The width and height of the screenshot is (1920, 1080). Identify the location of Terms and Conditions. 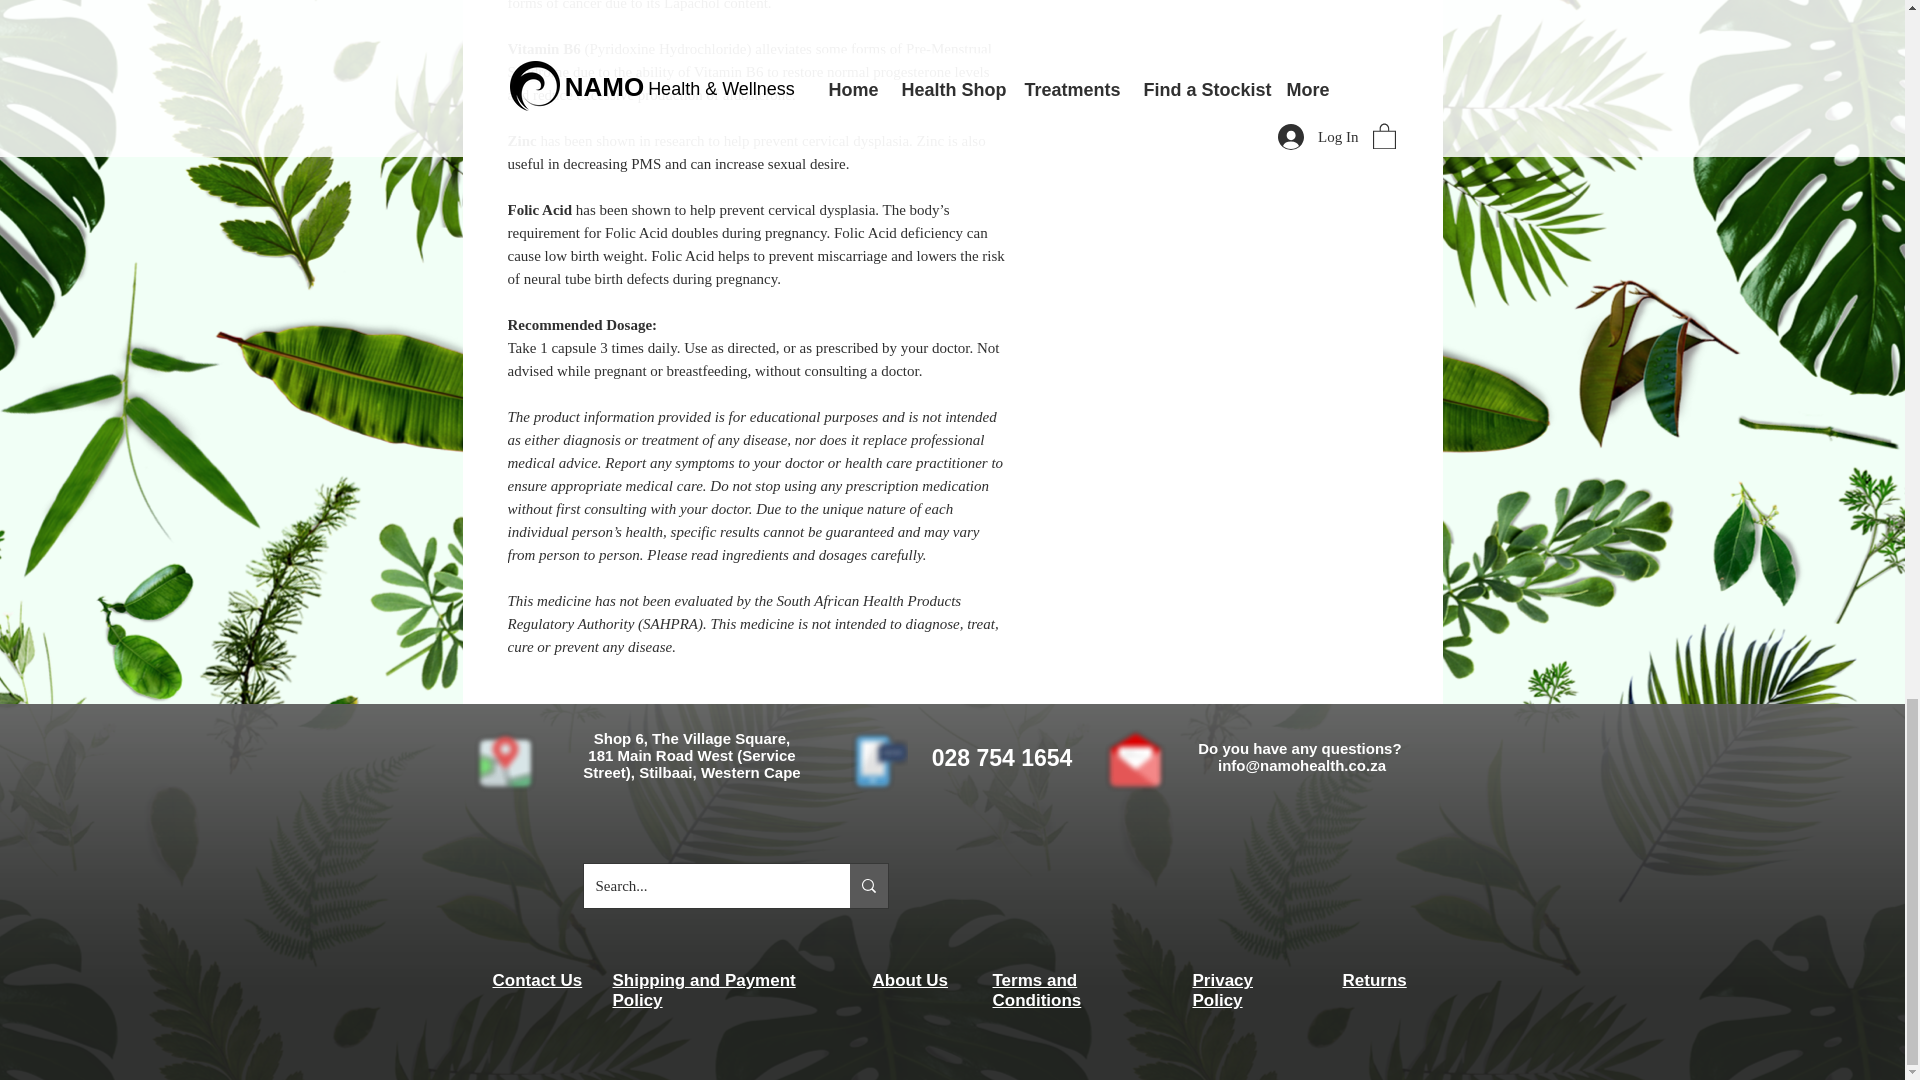
(1036, 990).